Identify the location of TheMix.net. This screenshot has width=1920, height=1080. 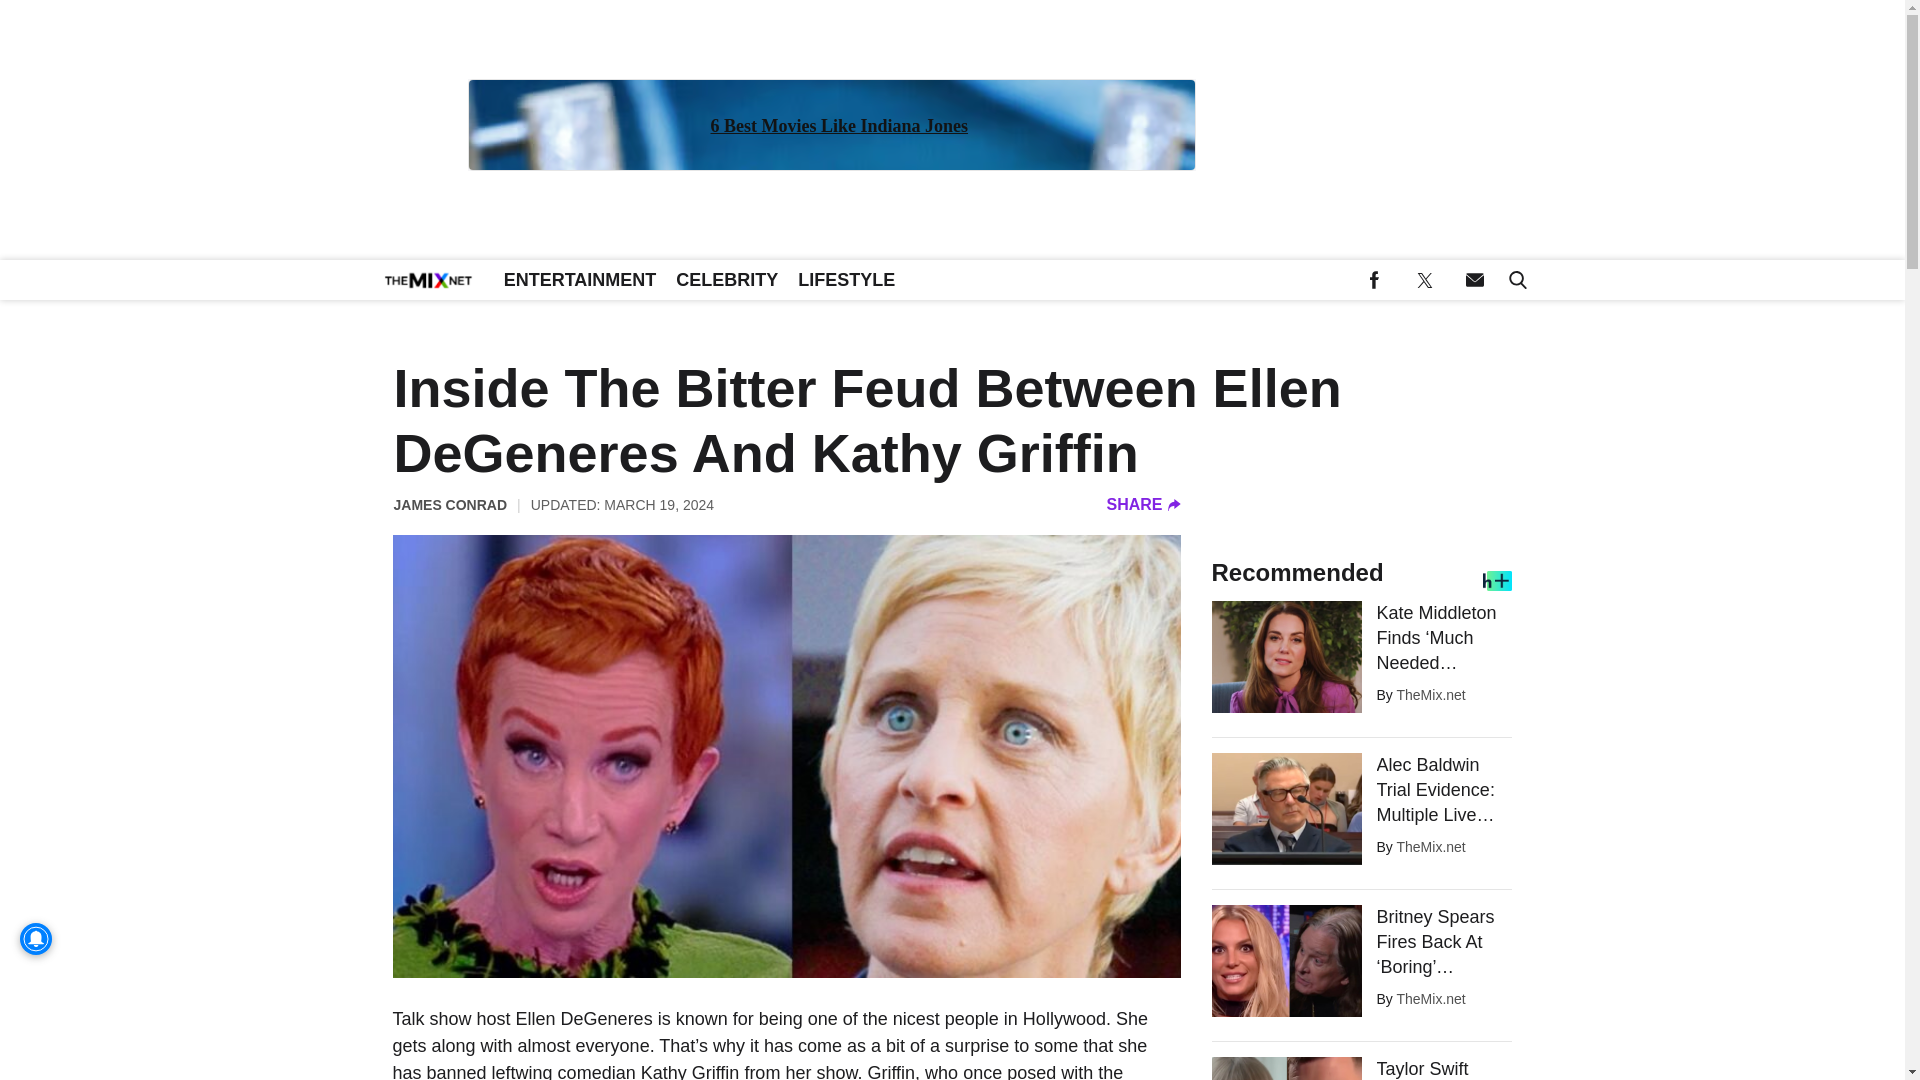
(1430, 847).